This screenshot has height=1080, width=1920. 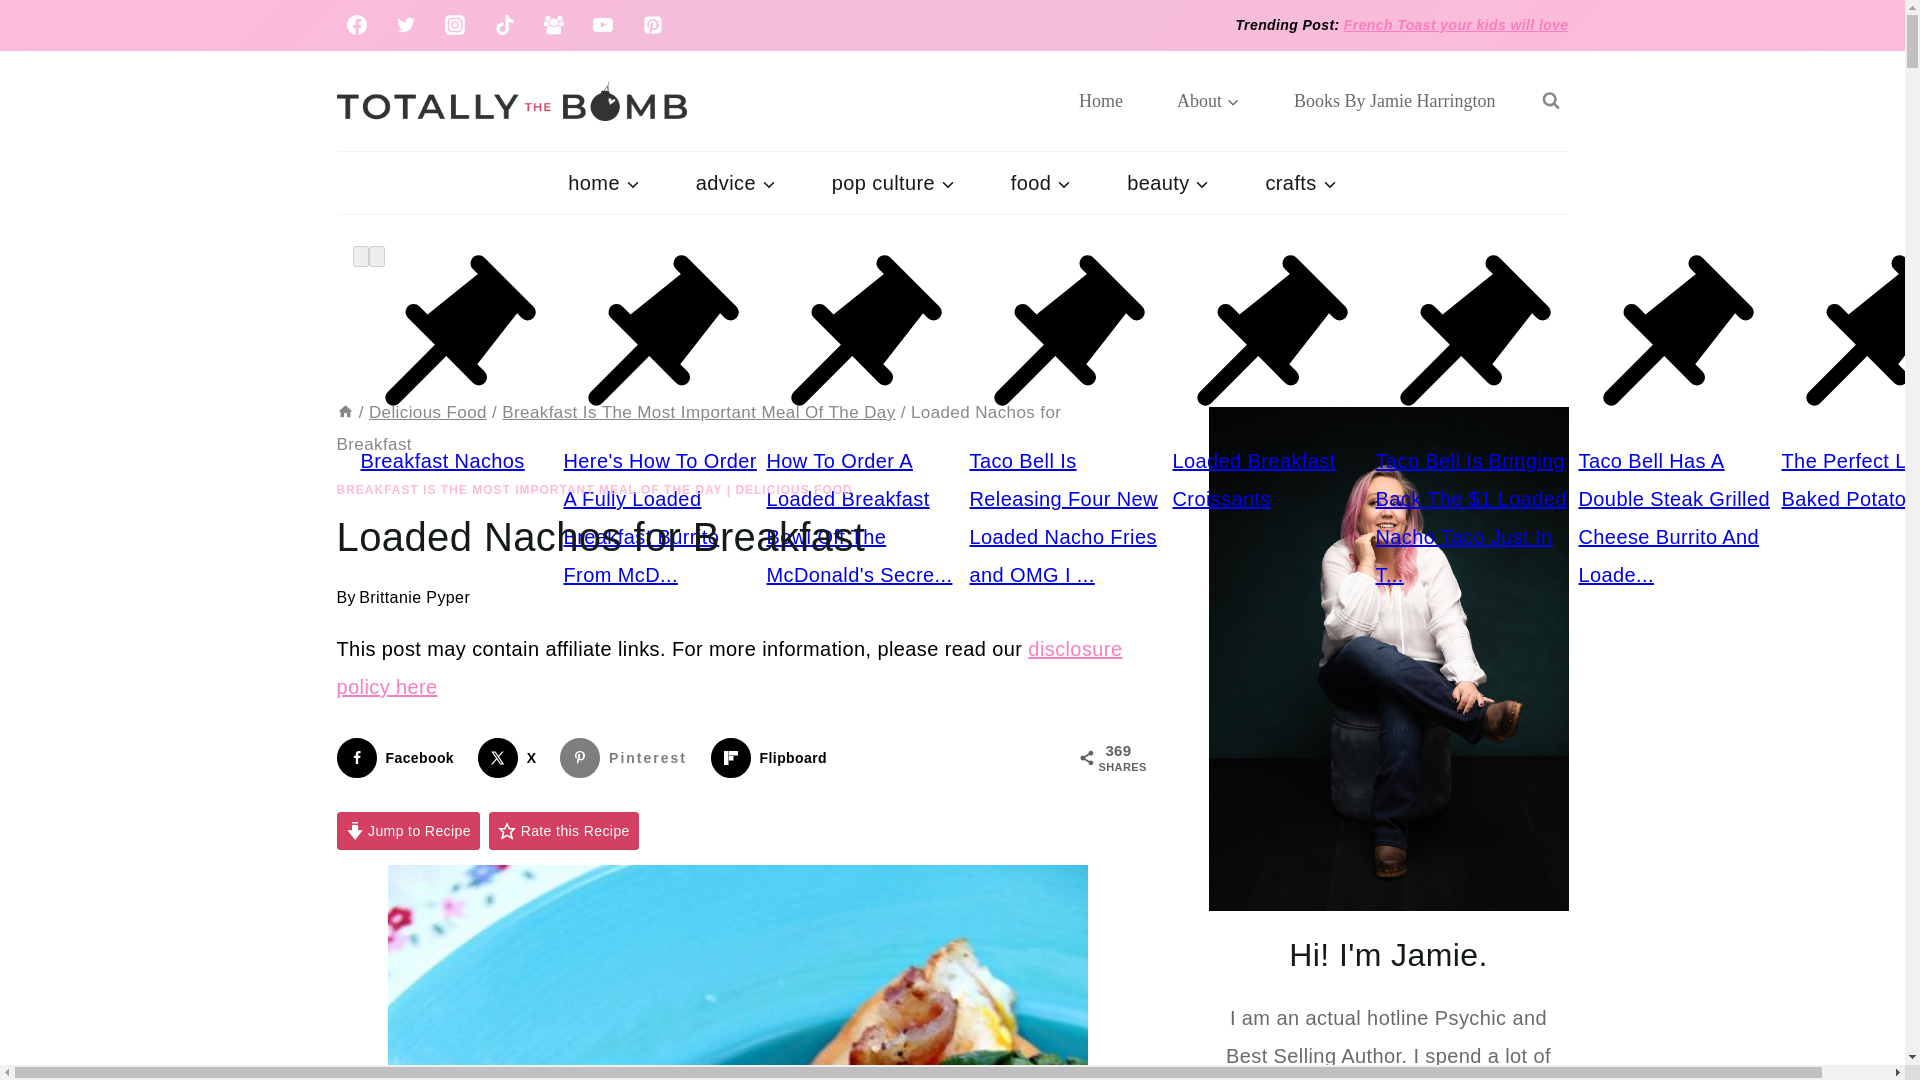 What do you see at coordinates (1208, 100) in the screenshot?
I see `About` at bounding box center [1208, 100].